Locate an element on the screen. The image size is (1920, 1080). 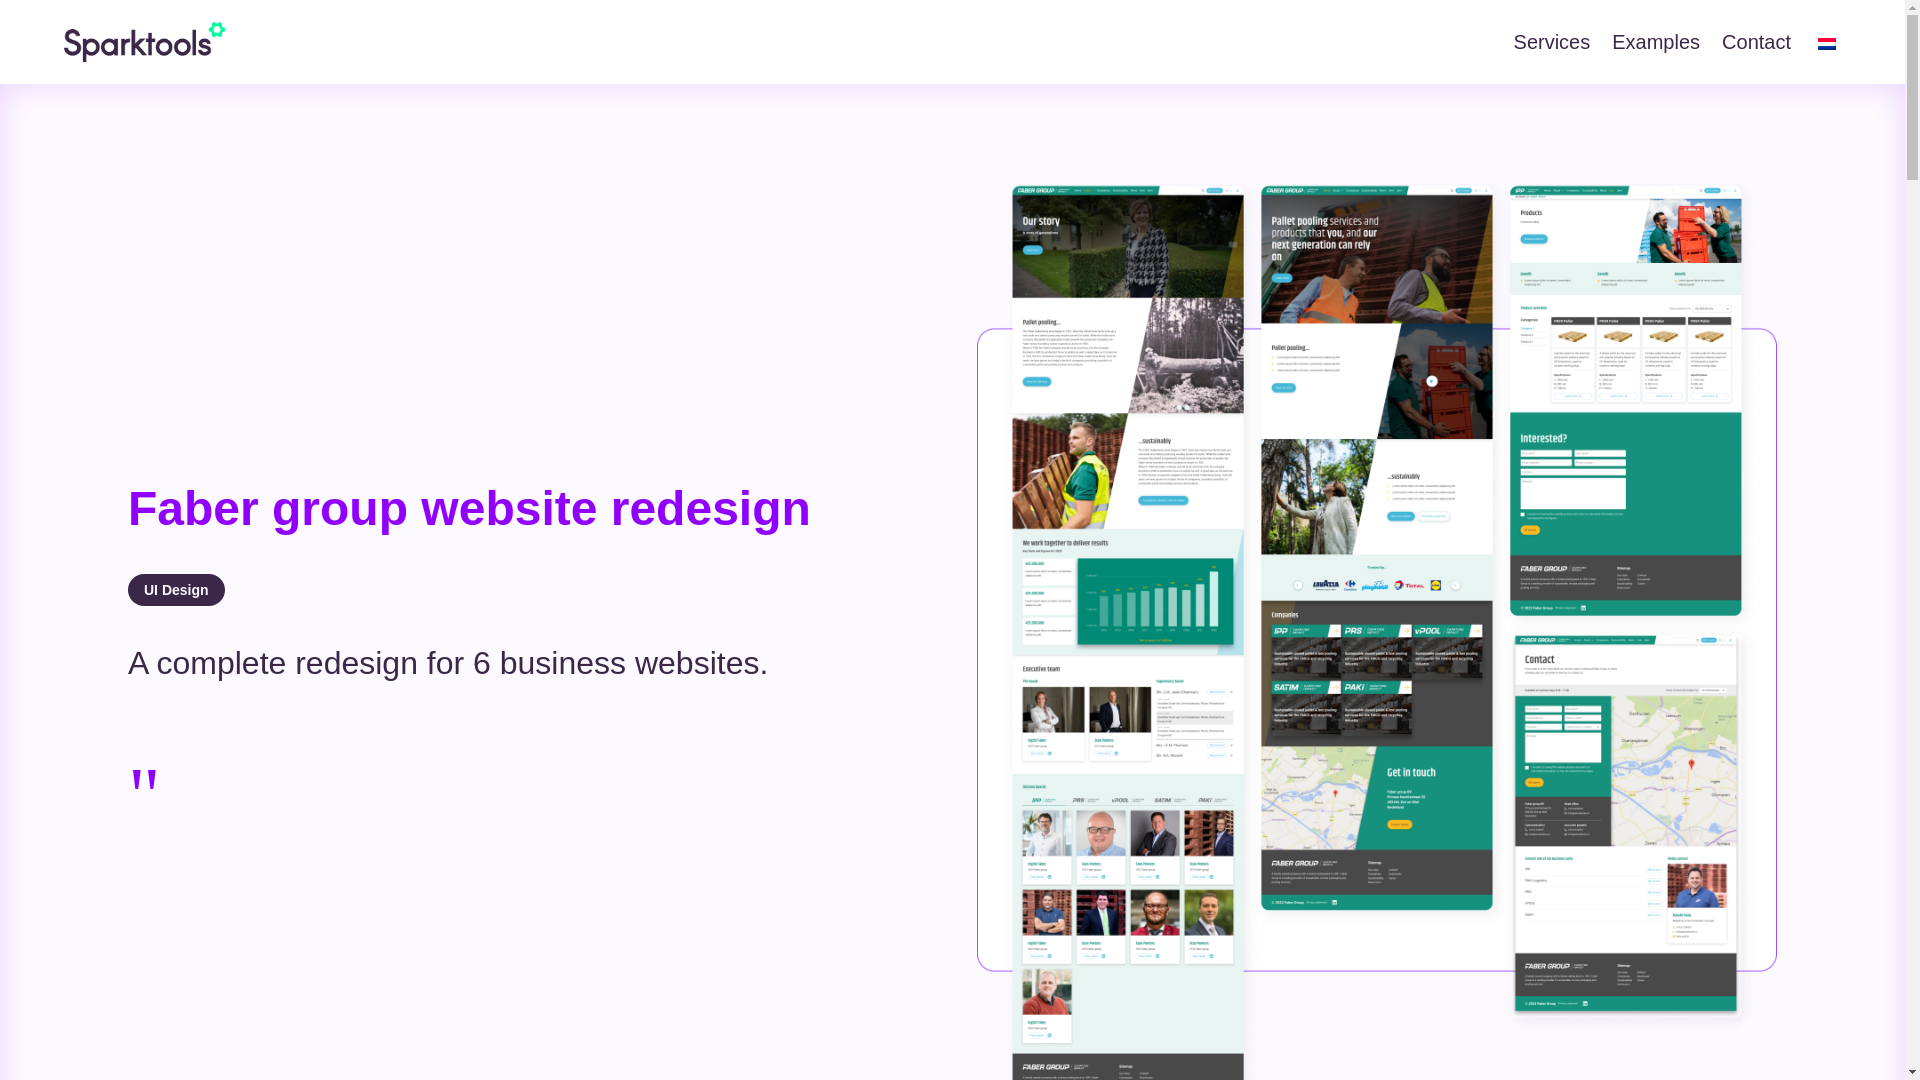
Examples is located at coordinates (1656, 42).